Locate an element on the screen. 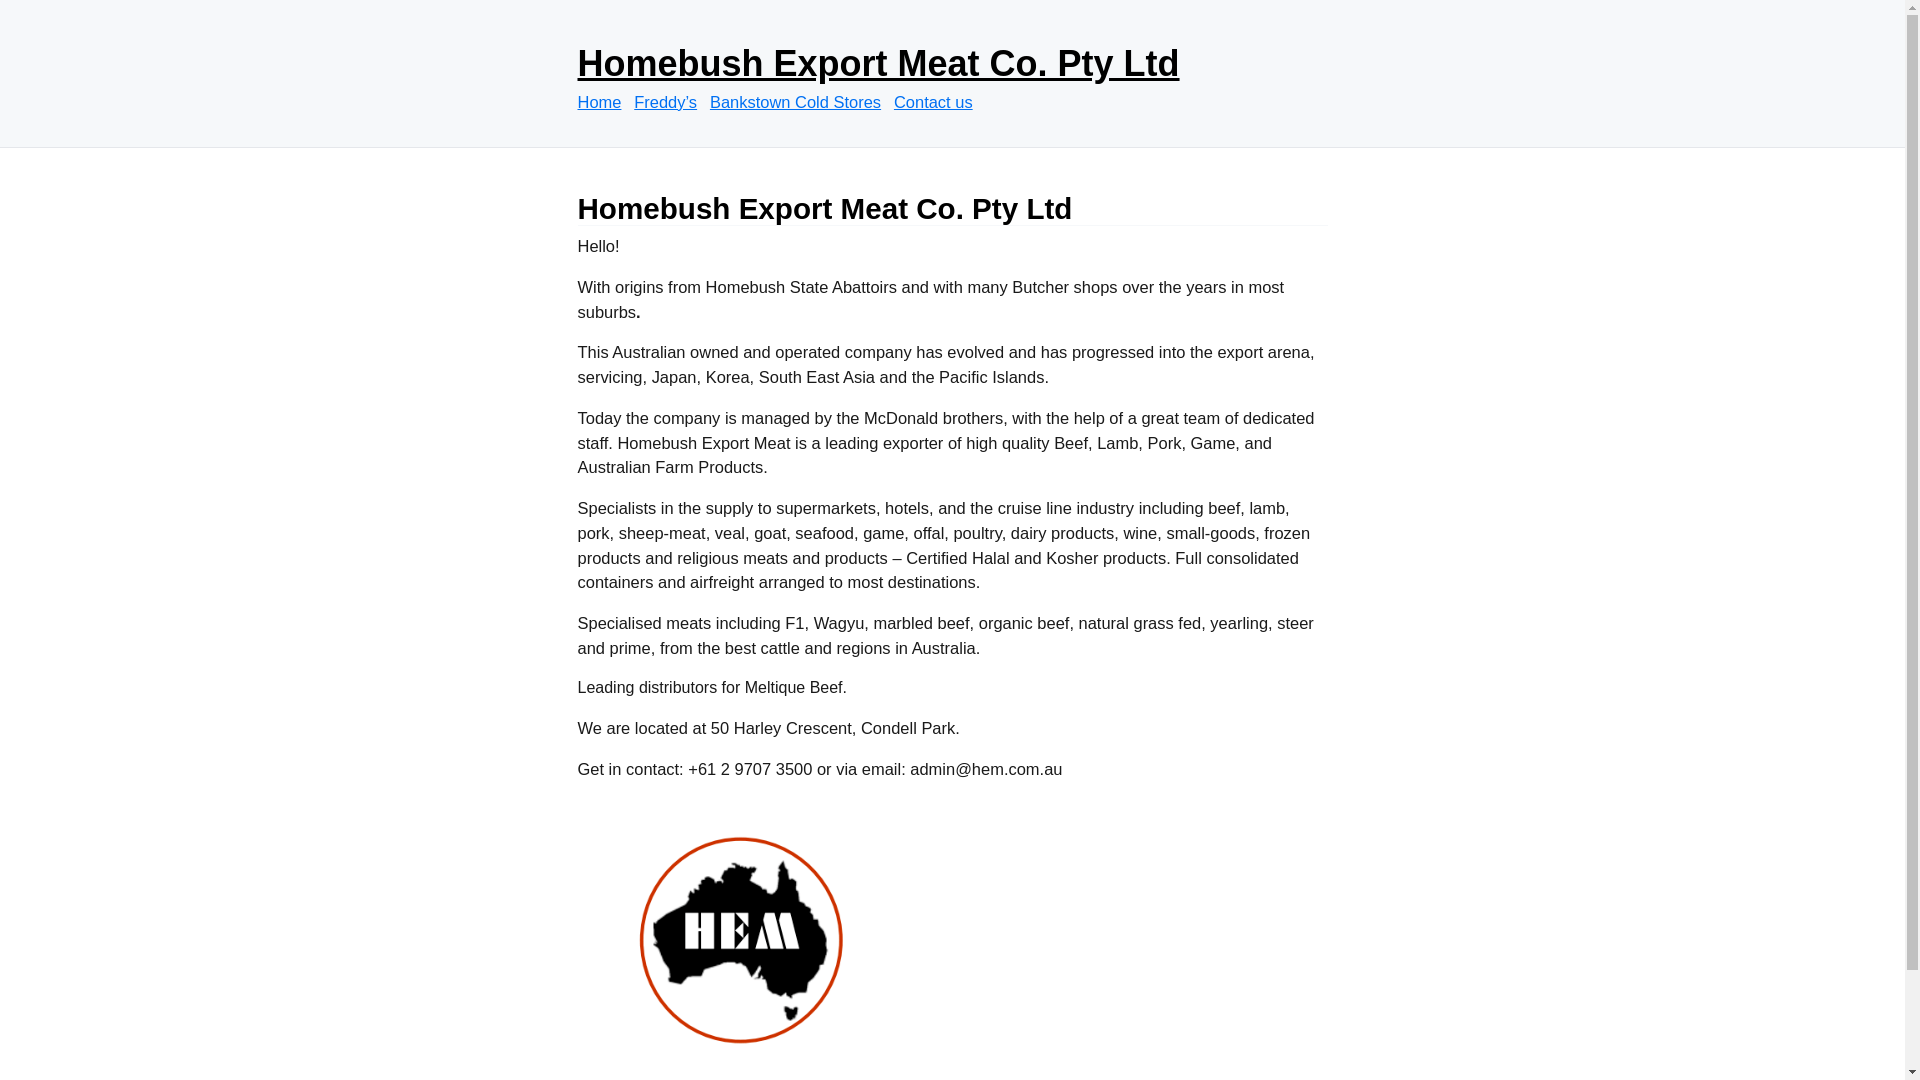 The image size is (1920, 1080). Bankstown Cold Stores is located at coordinates (800, 102).